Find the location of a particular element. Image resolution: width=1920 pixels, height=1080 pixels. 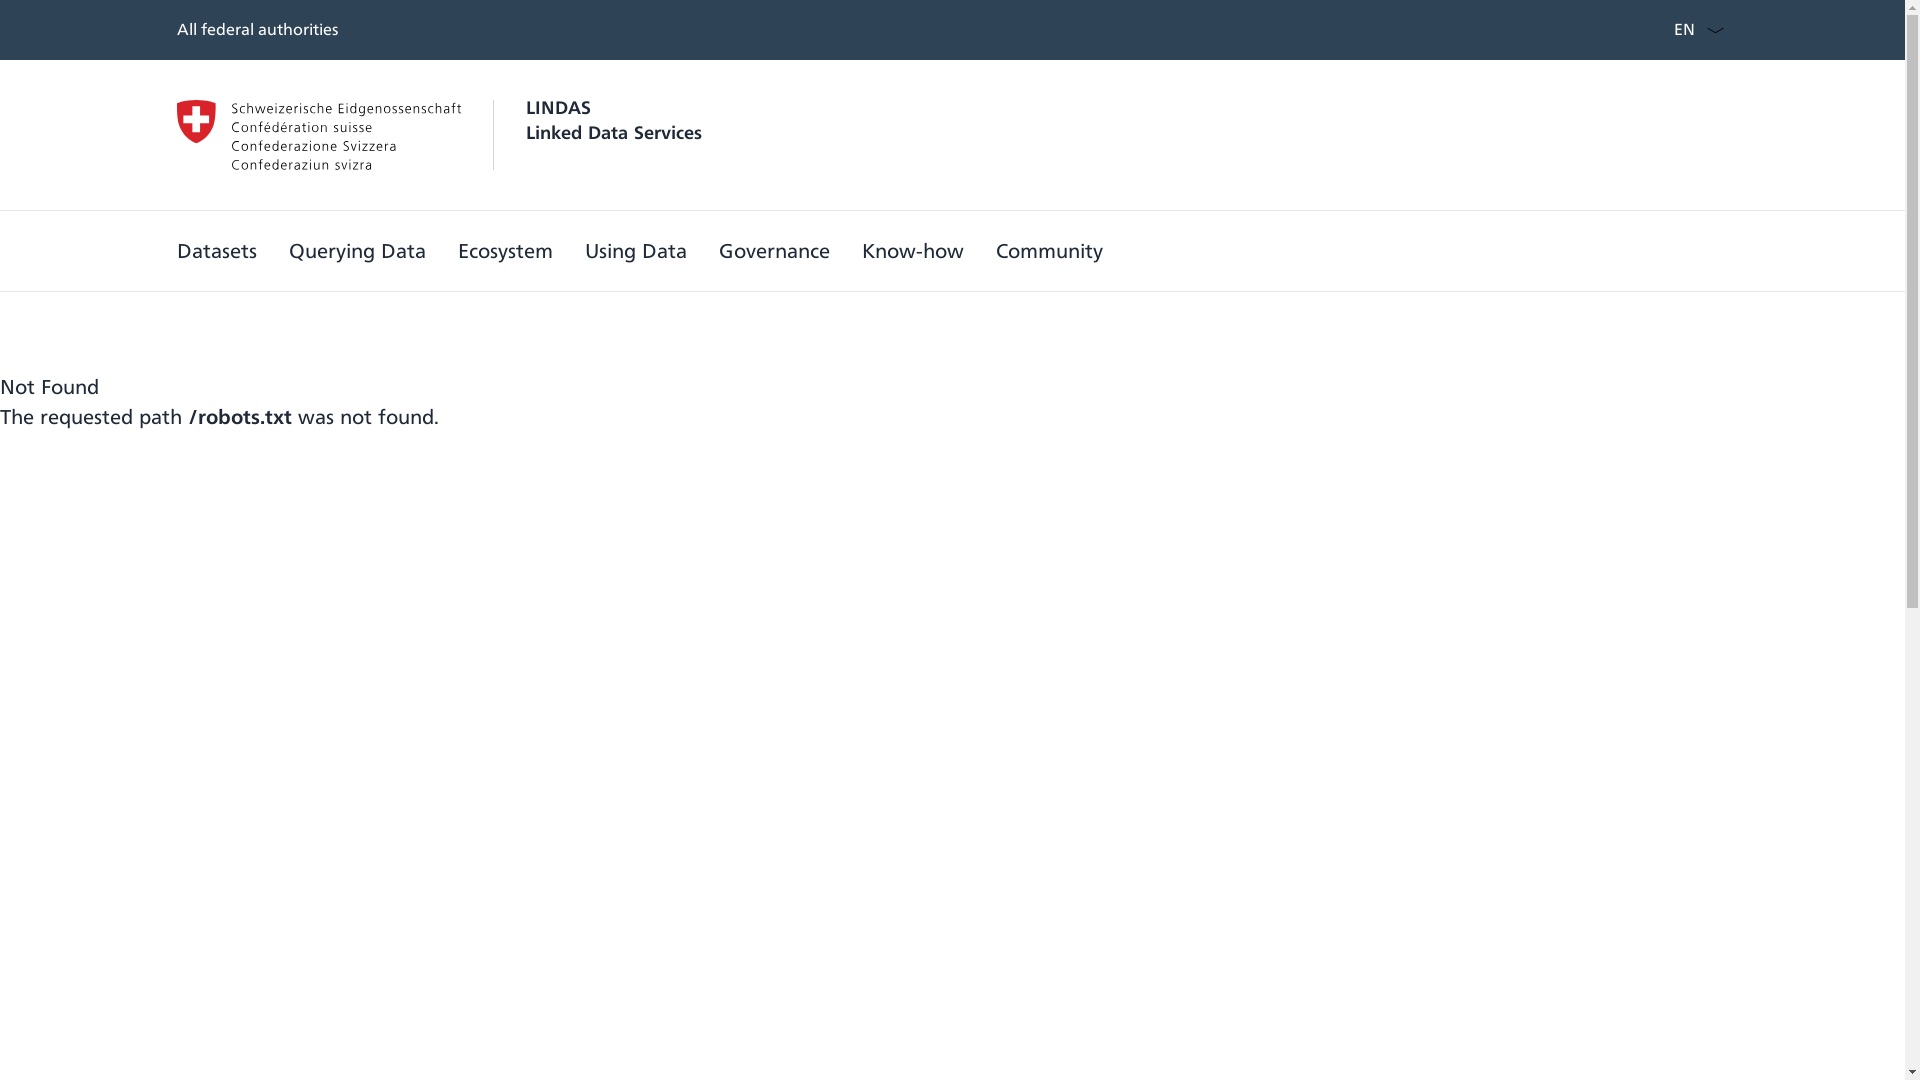

Governance is located at coordinates (774, 251).